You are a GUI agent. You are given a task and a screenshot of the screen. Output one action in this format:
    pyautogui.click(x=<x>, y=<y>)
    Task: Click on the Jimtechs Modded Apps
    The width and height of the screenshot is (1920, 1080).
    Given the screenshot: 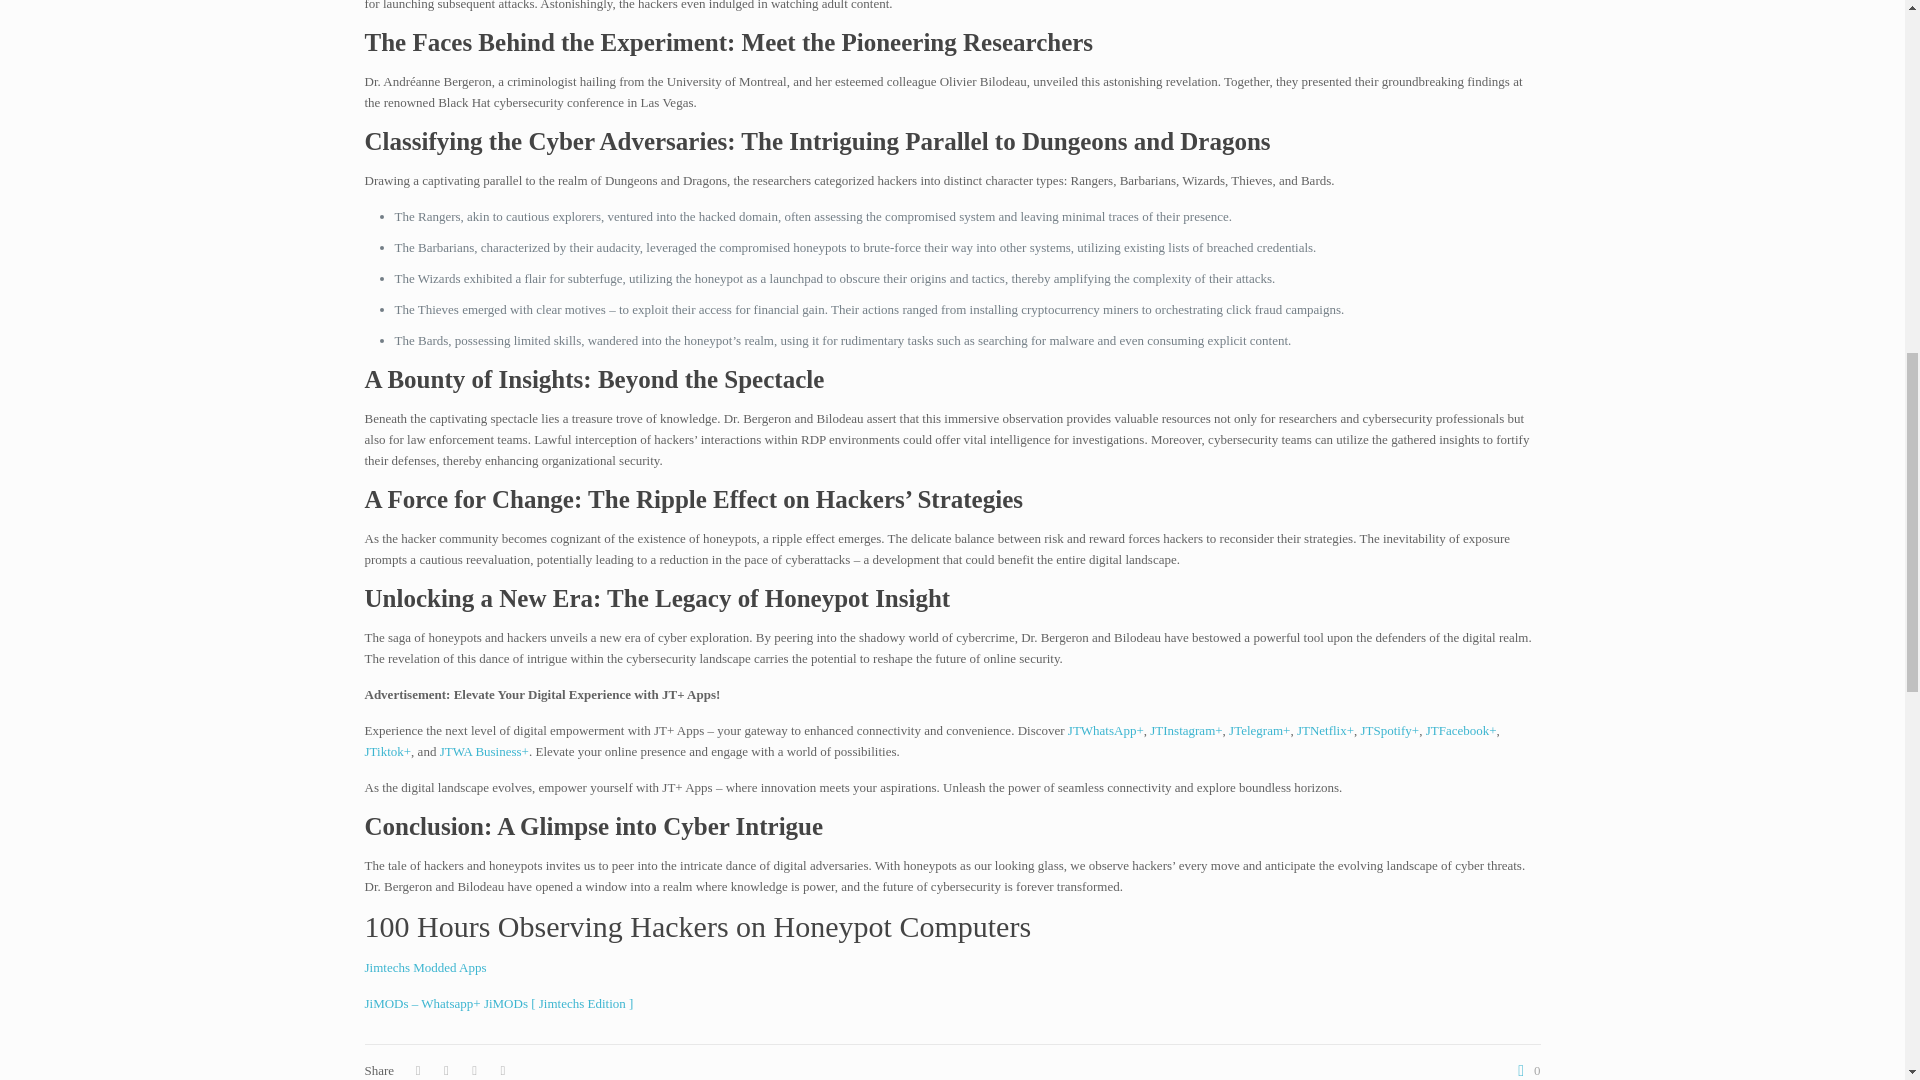 What is the action you would take?
    pyautogui.click(x=424, y=968)
    